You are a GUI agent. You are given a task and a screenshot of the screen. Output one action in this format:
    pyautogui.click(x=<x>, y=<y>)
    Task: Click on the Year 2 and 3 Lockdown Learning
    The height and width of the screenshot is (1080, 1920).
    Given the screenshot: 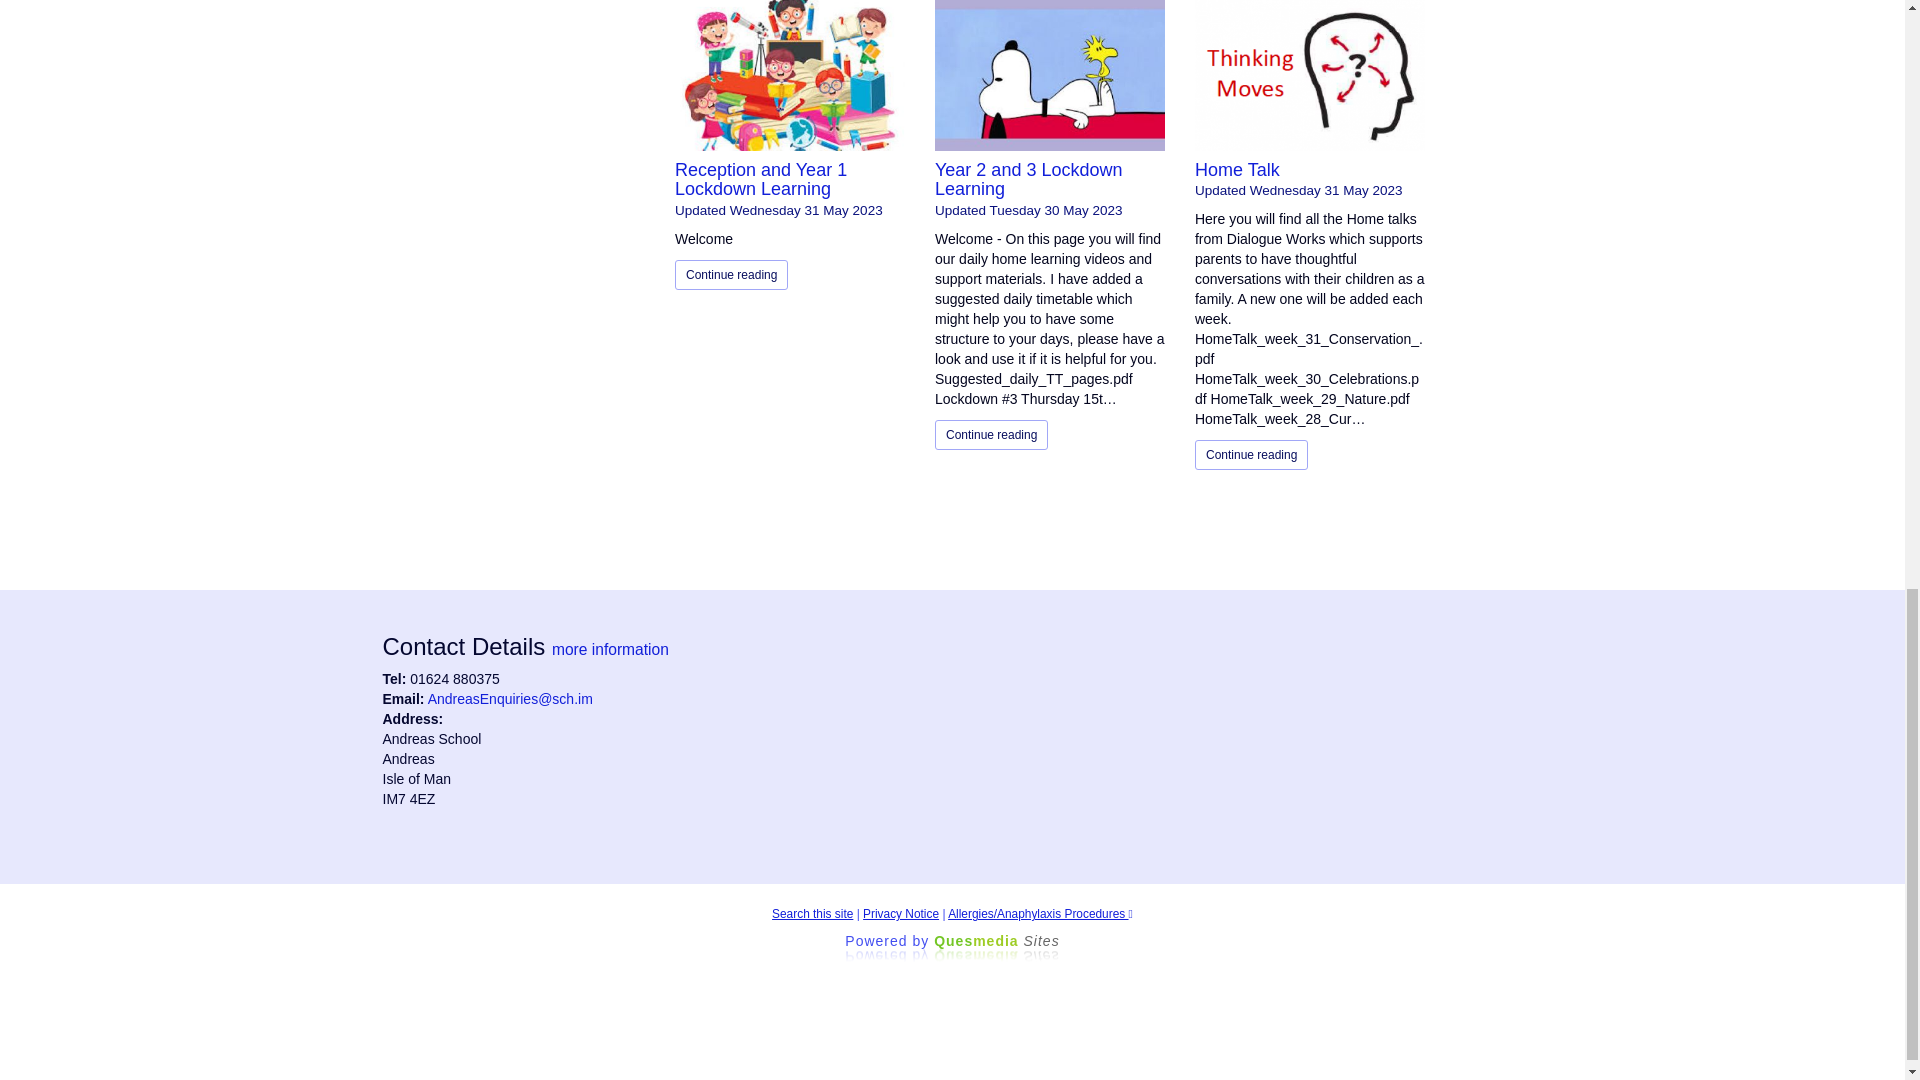 What is the action you would take?
    pyautogui.click(x=1028, y=179)
    